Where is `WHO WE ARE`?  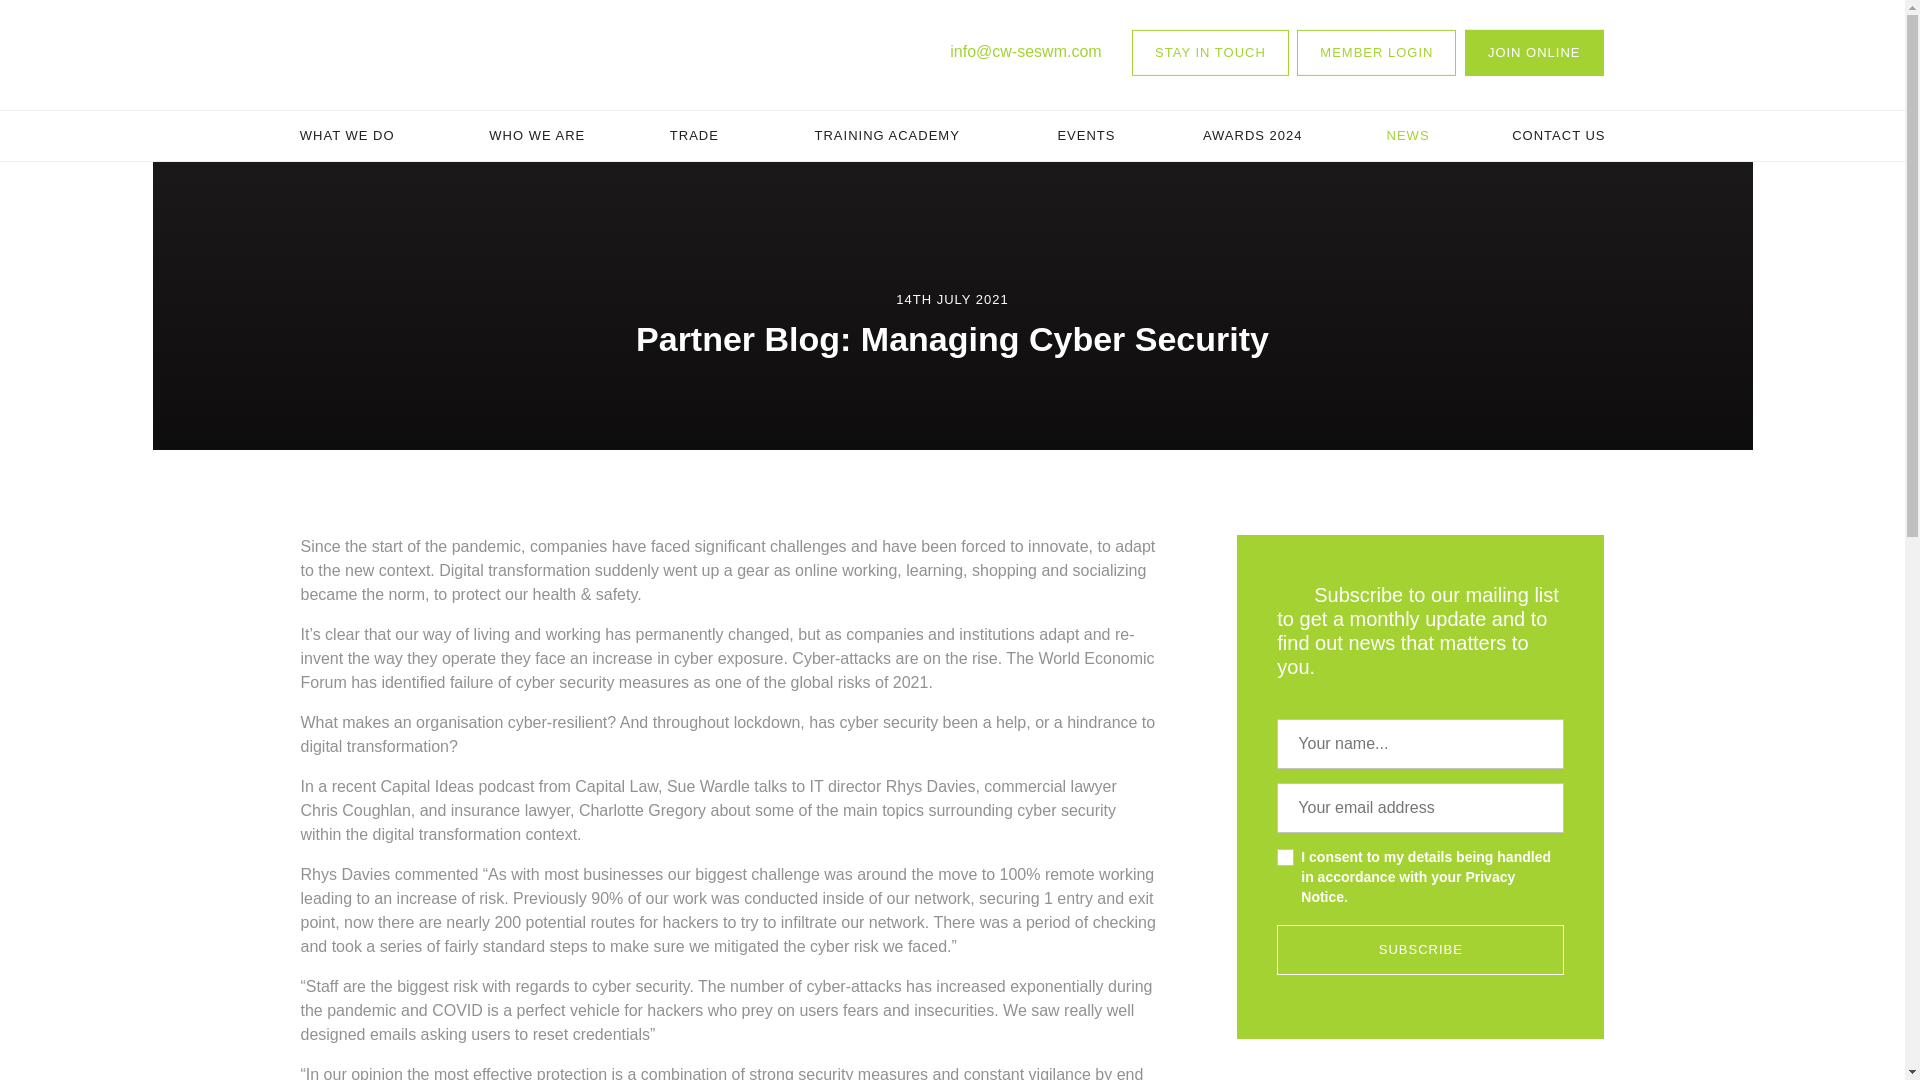 WHO WE ARE is located at coordinates (537, 136).